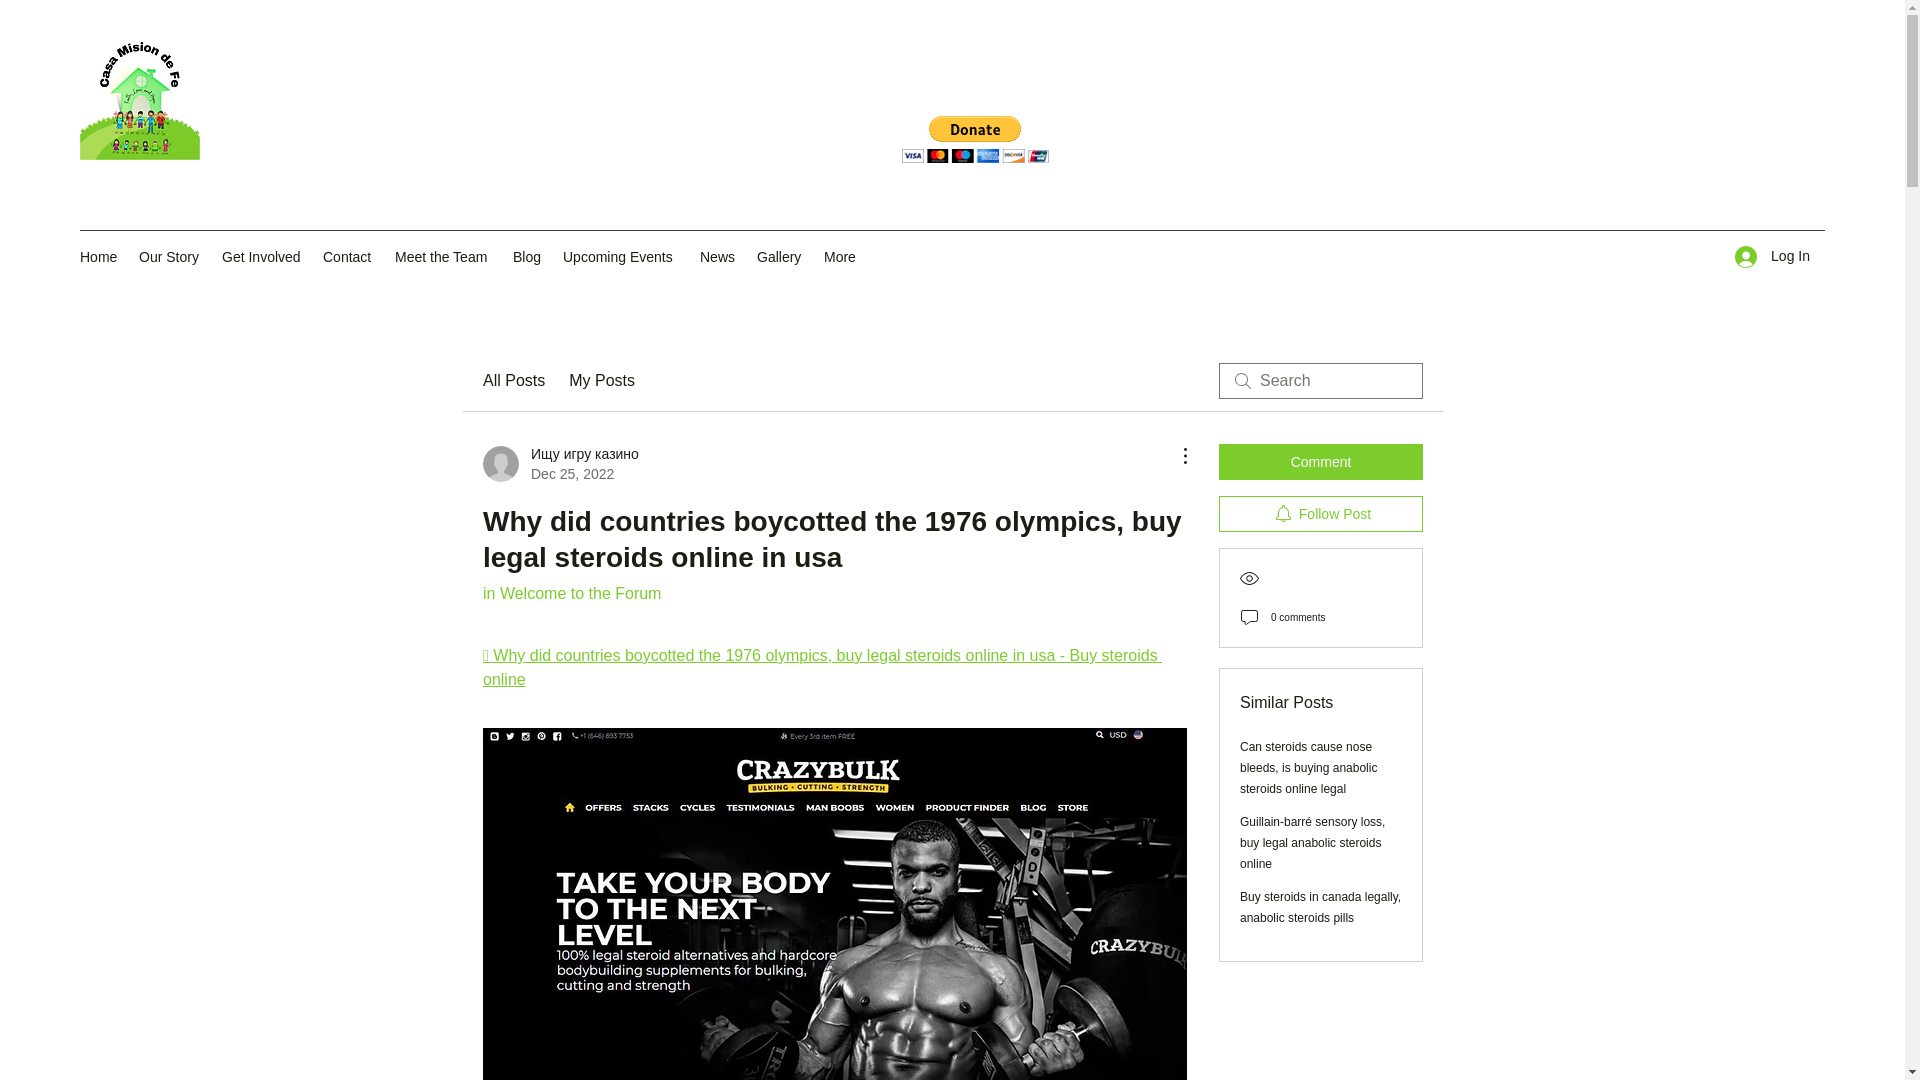 The height and width of the screenshot is (1080, 1920). What do you see at coordinates (1320, 906) in the screenshot?
I see `Buy steroids in canada legally, anabolic steroids pills` at bounding box center [1320, 906].